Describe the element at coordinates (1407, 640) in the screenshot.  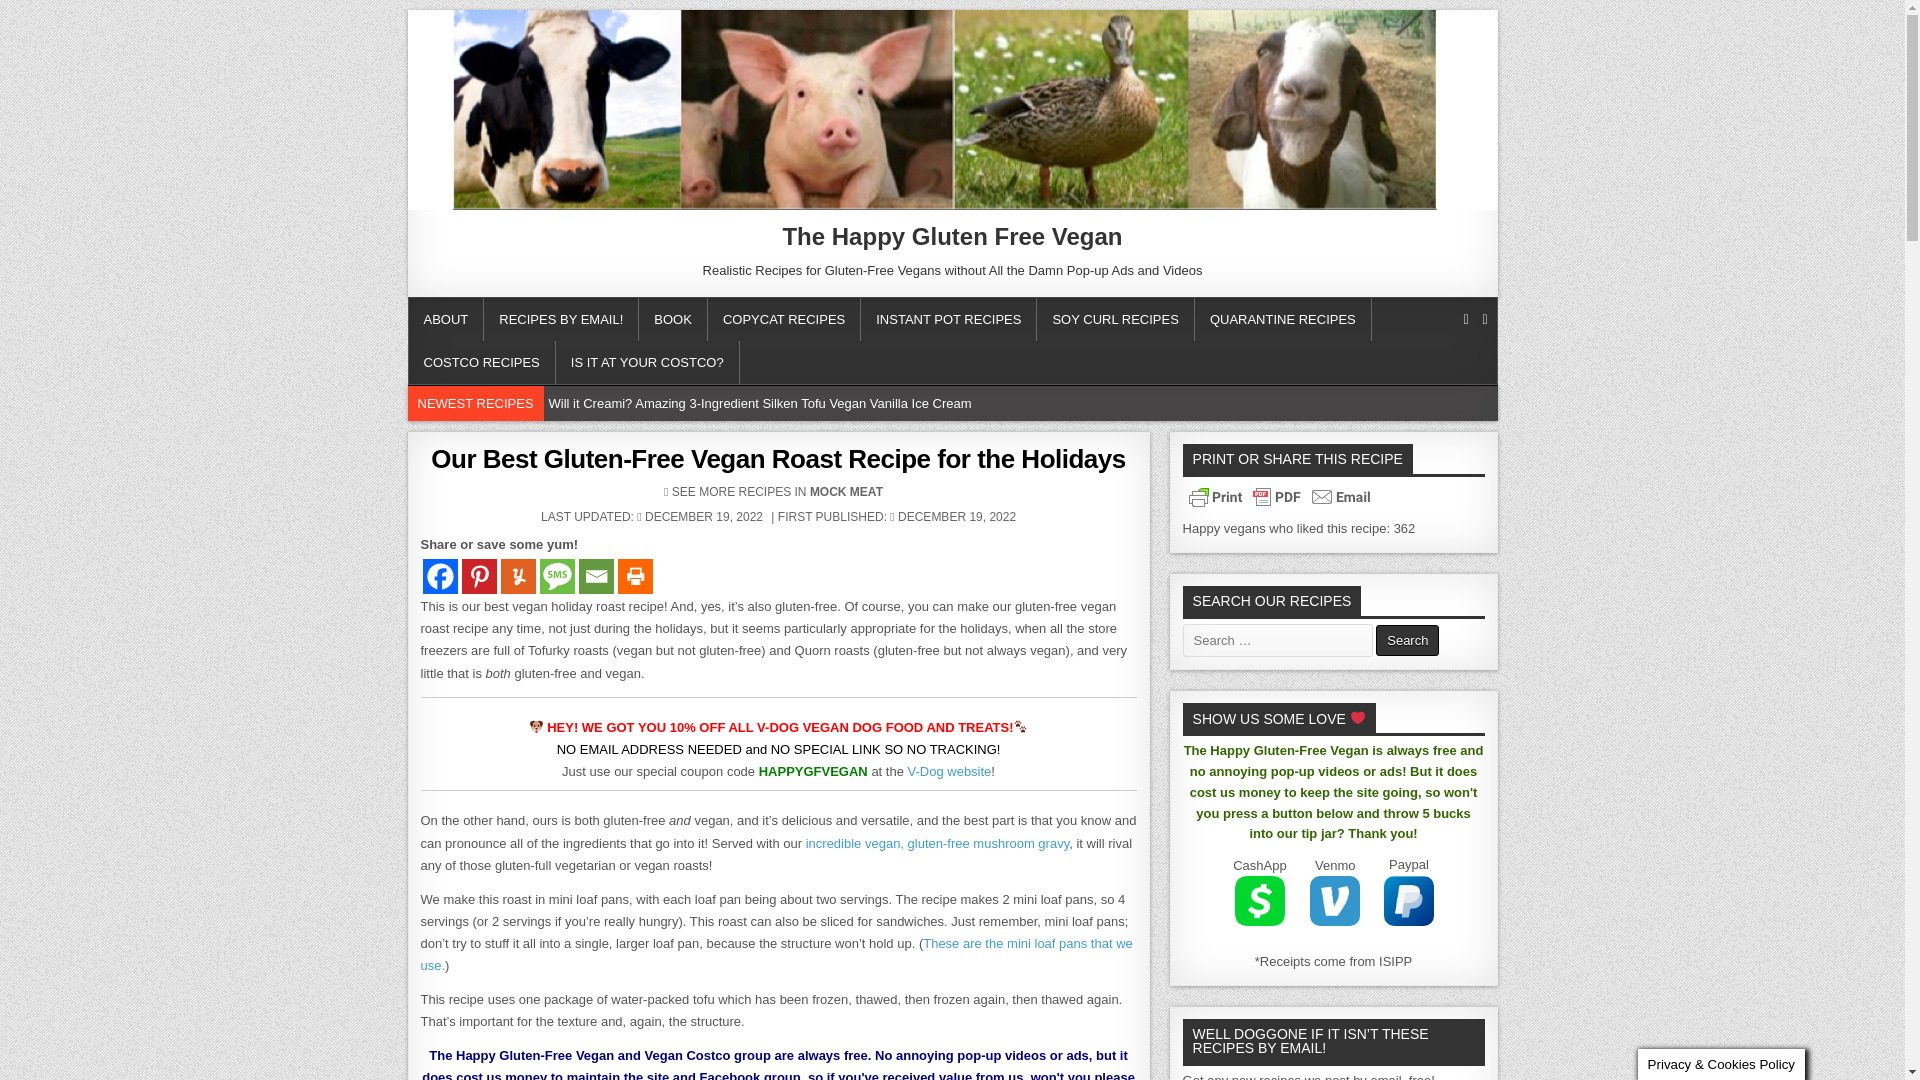
I see `Search` at that location.